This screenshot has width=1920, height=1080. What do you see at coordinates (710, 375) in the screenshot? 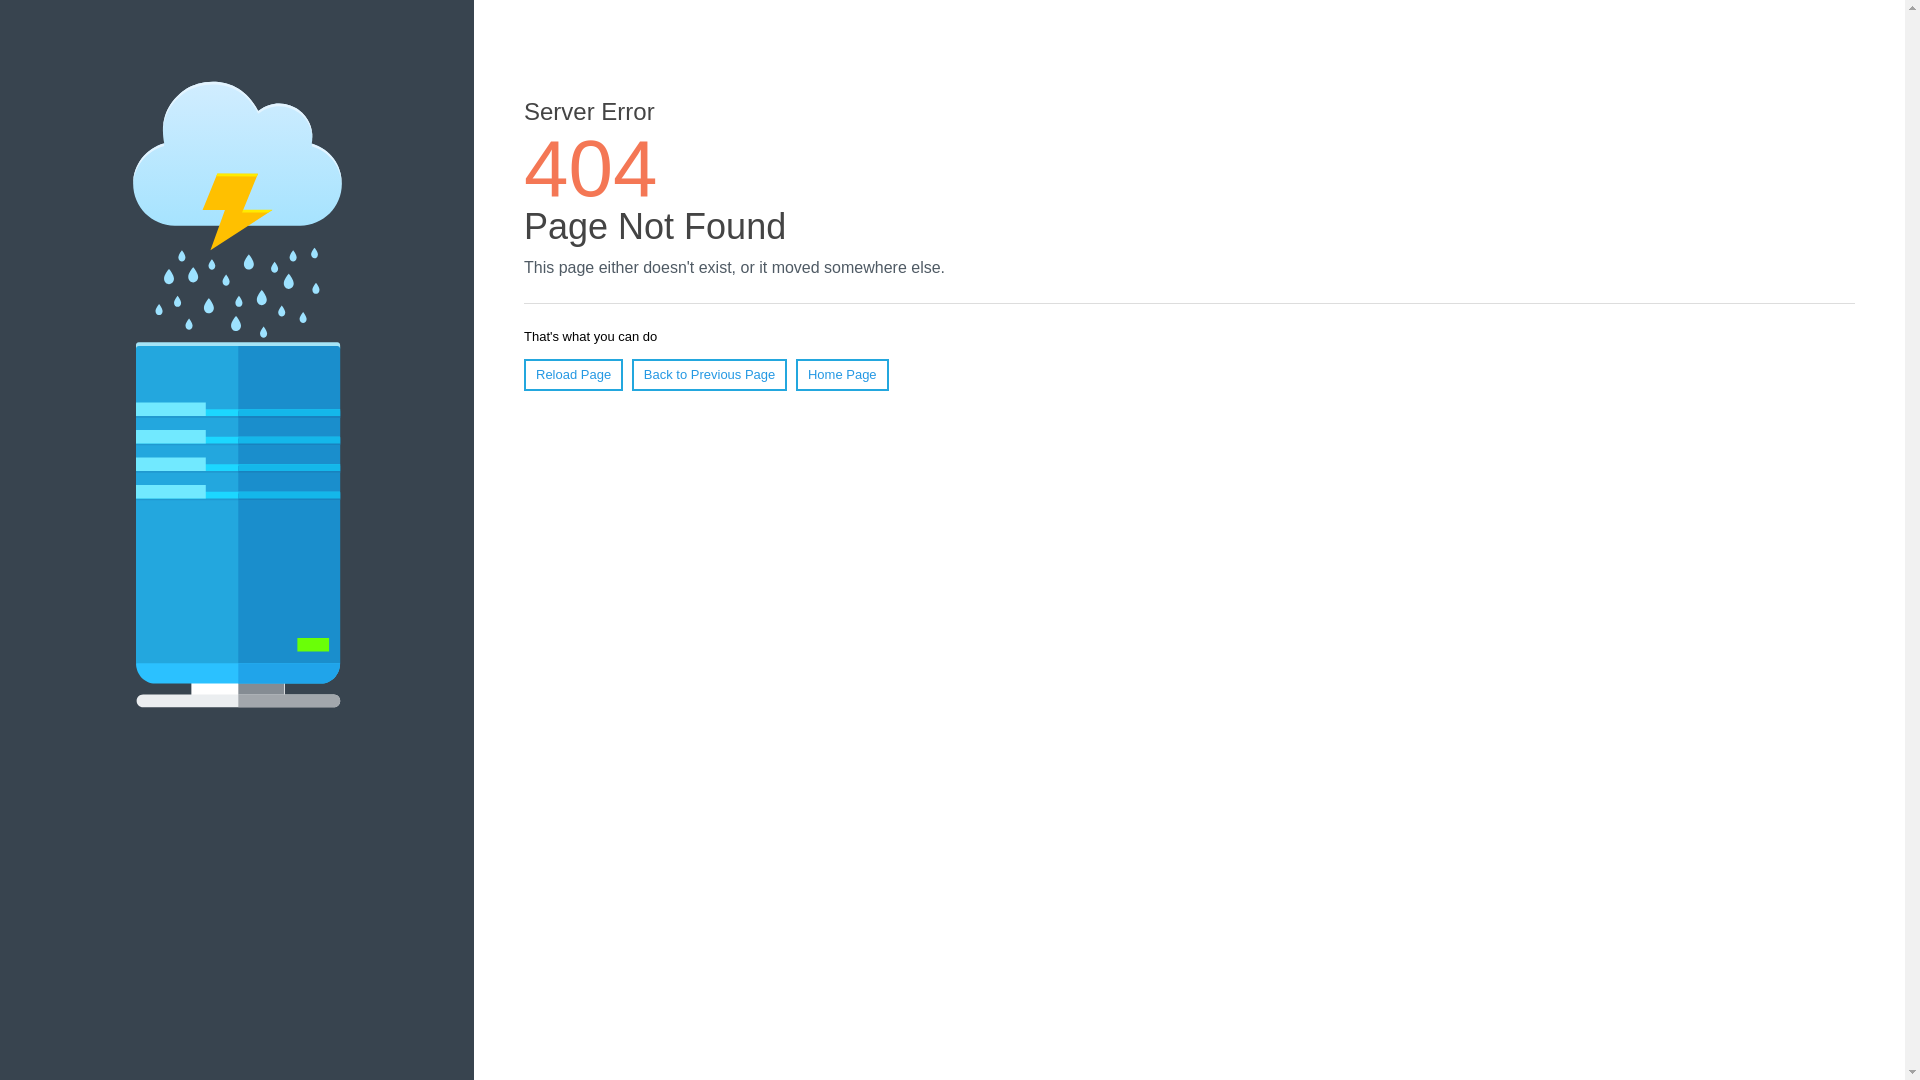
I see `Back to Previous Page` at bounding box center [710, 375].